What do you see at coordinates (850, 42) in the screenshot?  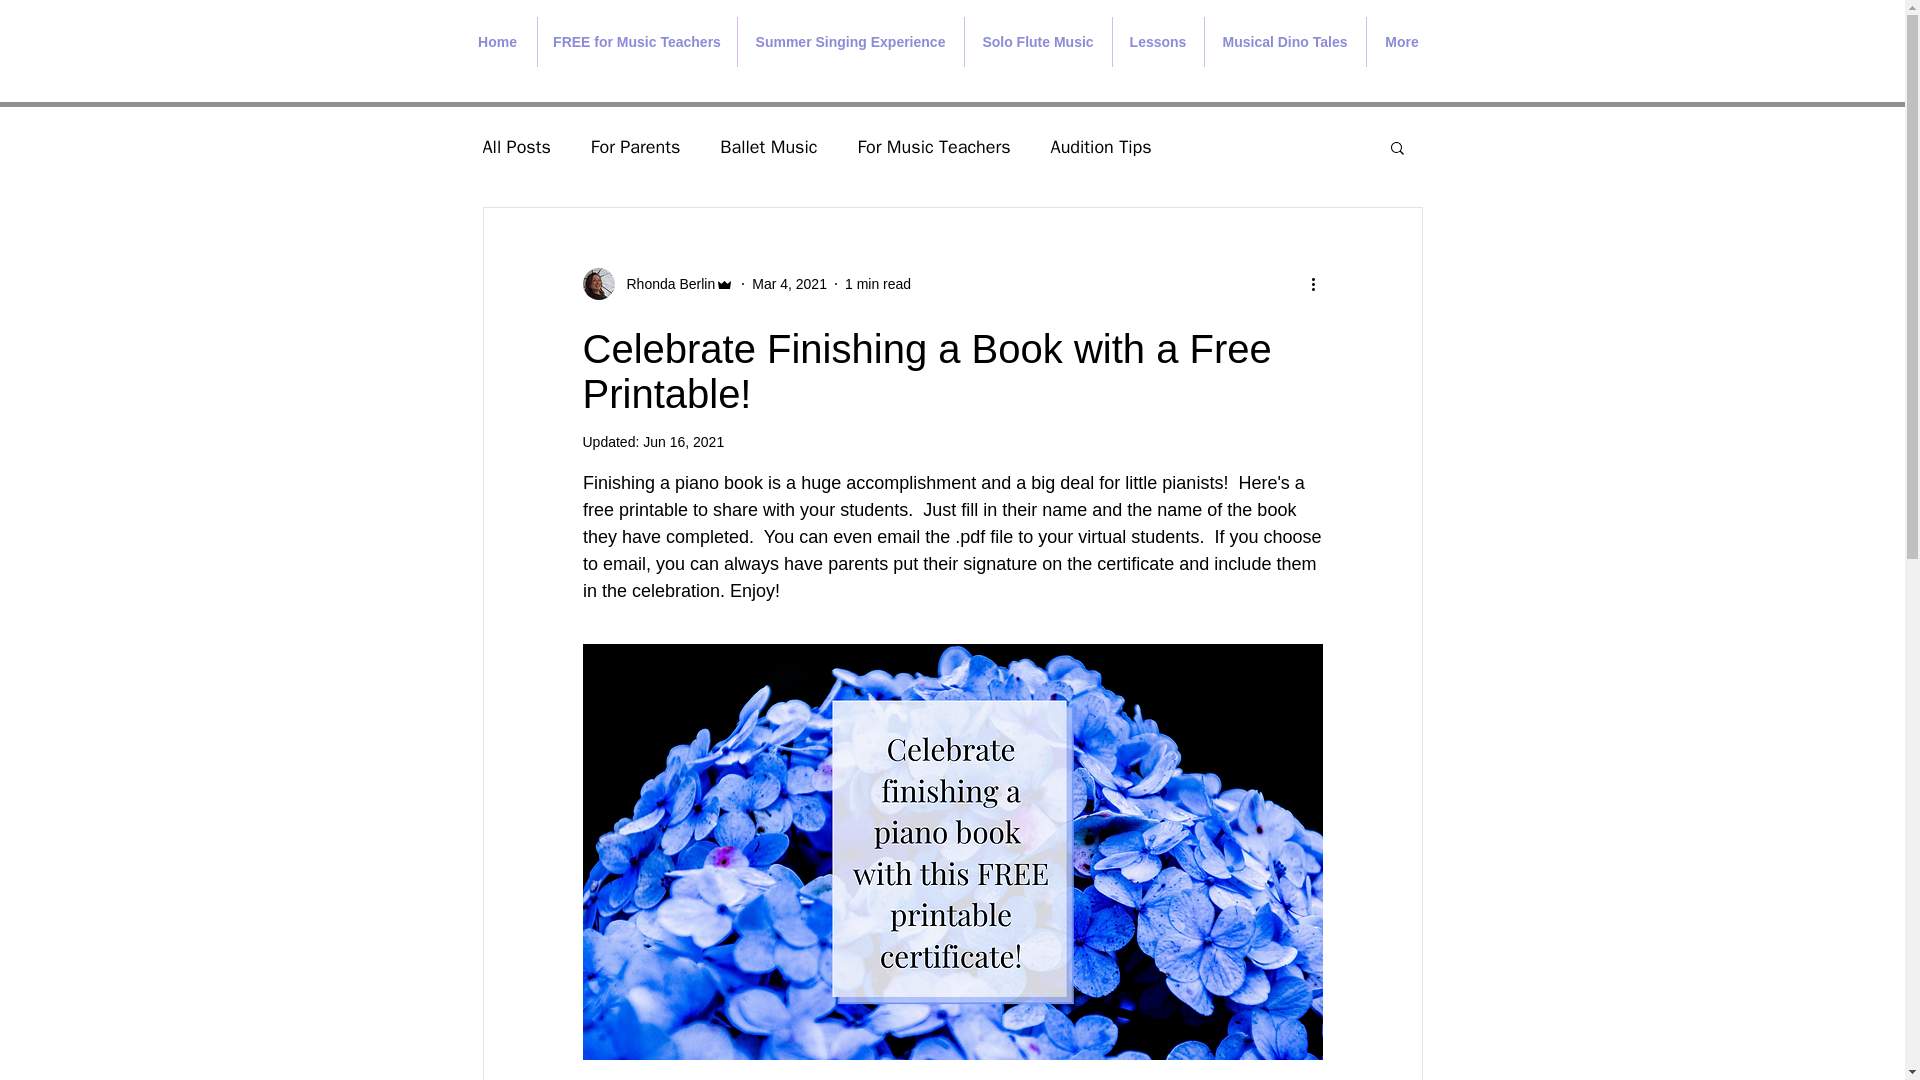 I see `Summer Singing Experience` at bounding box center [850, 42].